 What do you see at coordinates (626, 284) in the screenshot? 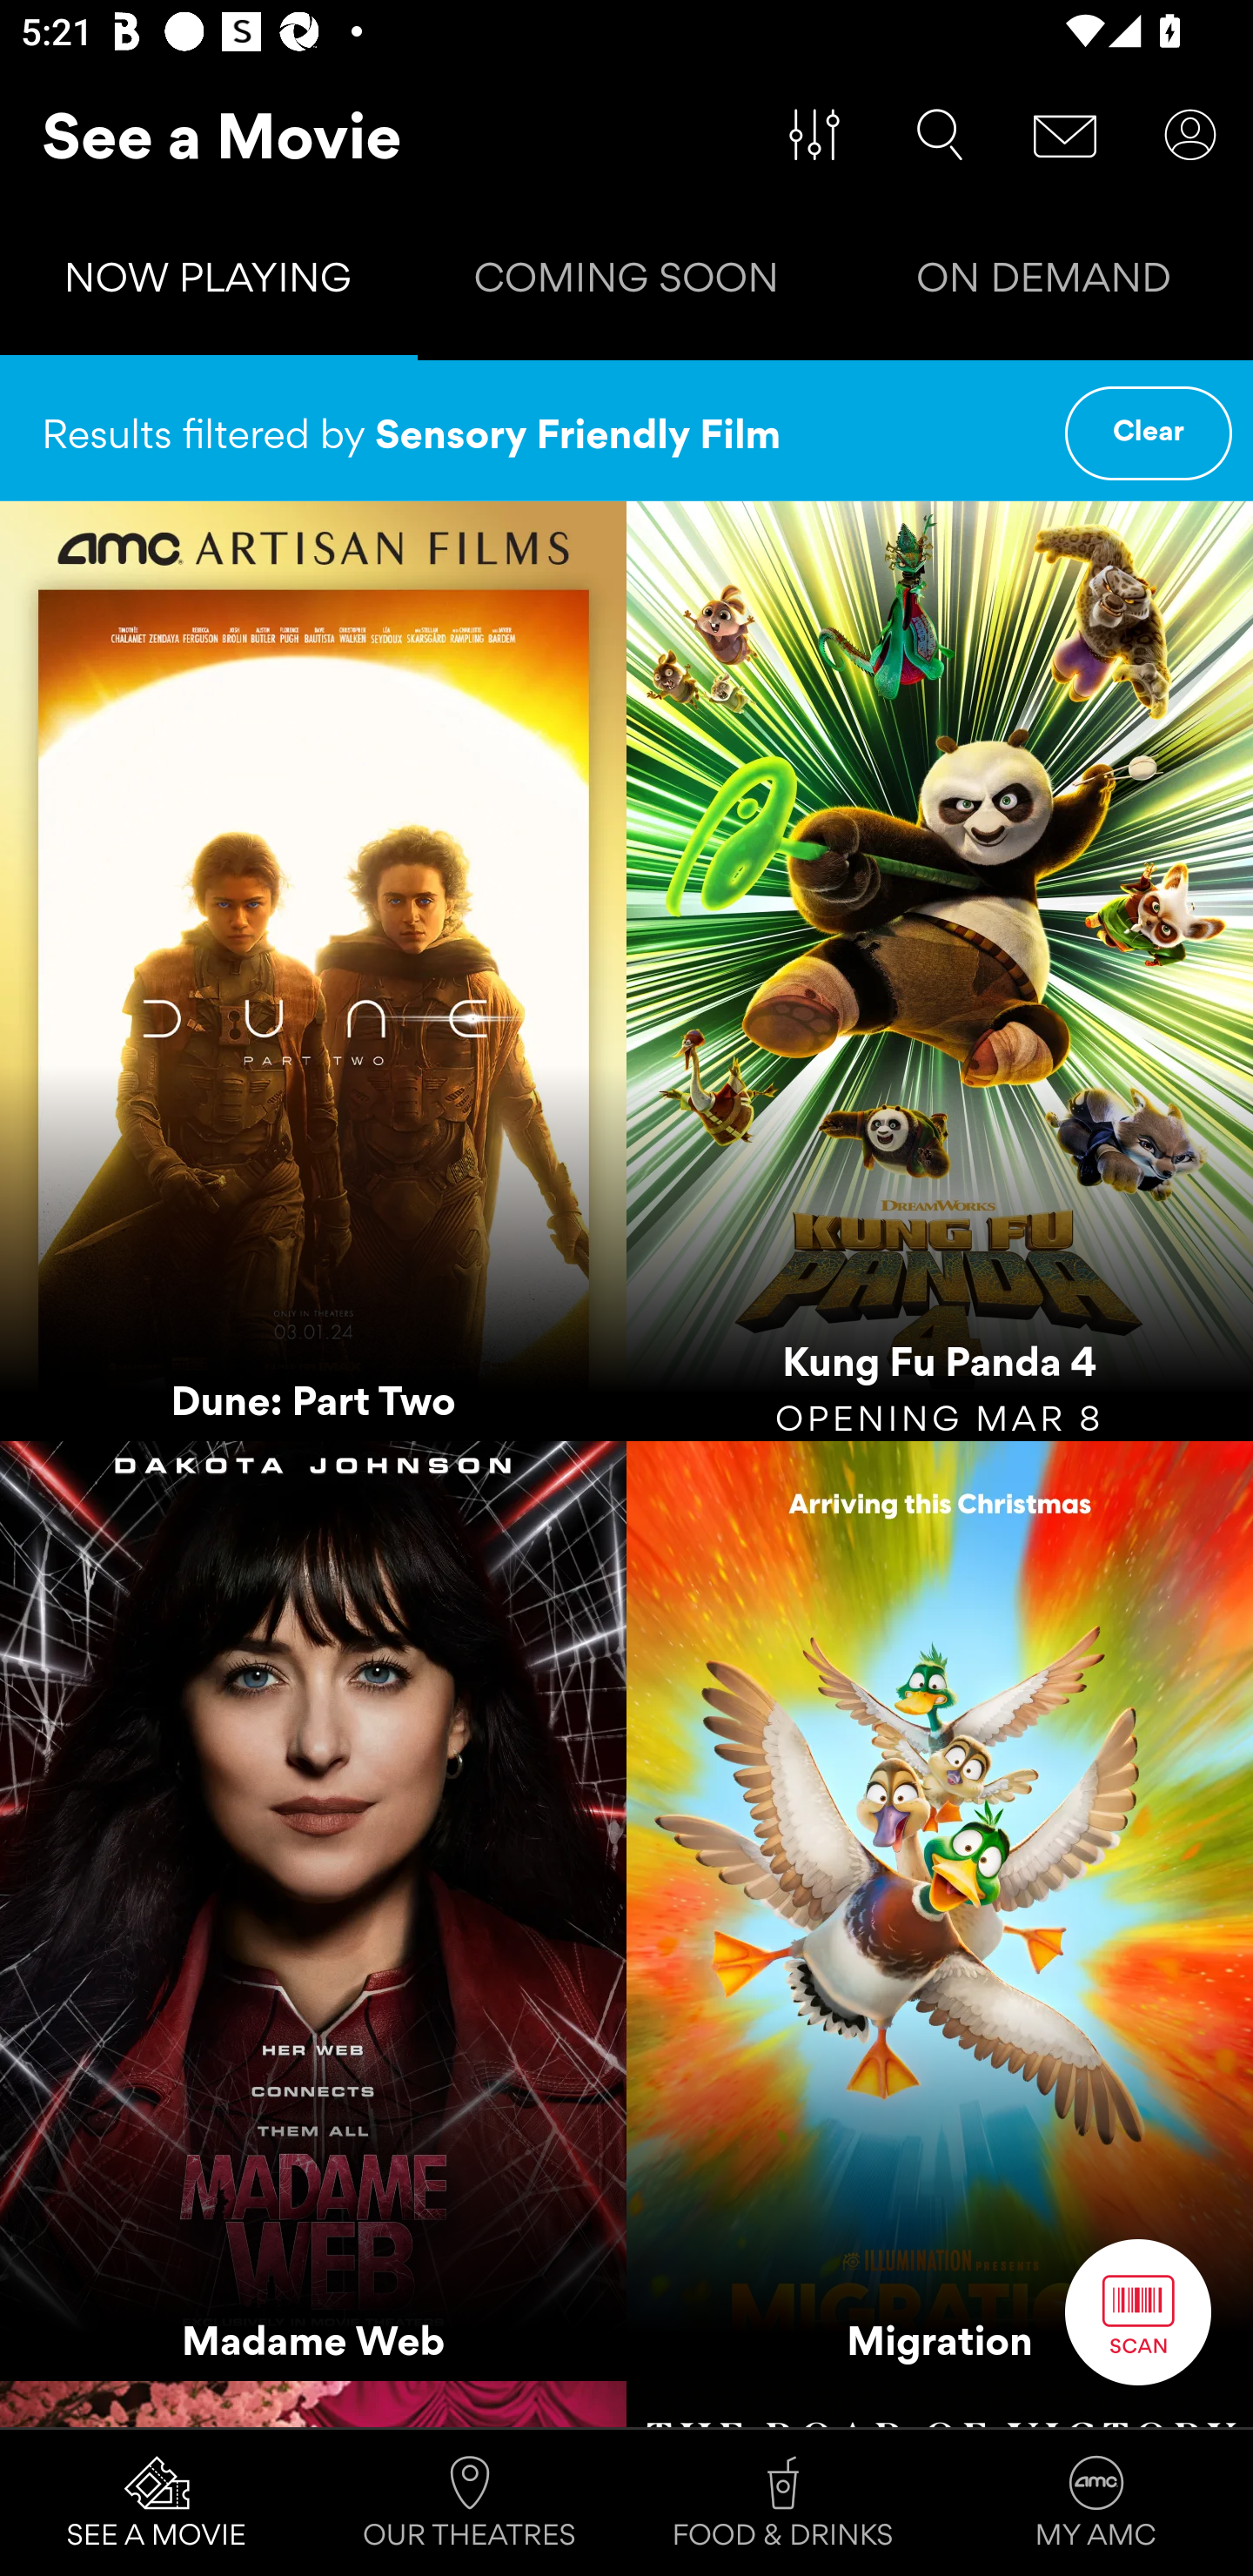
I see `COMING SOON
Tab 2 of 3` at bounding box center [626, 284].